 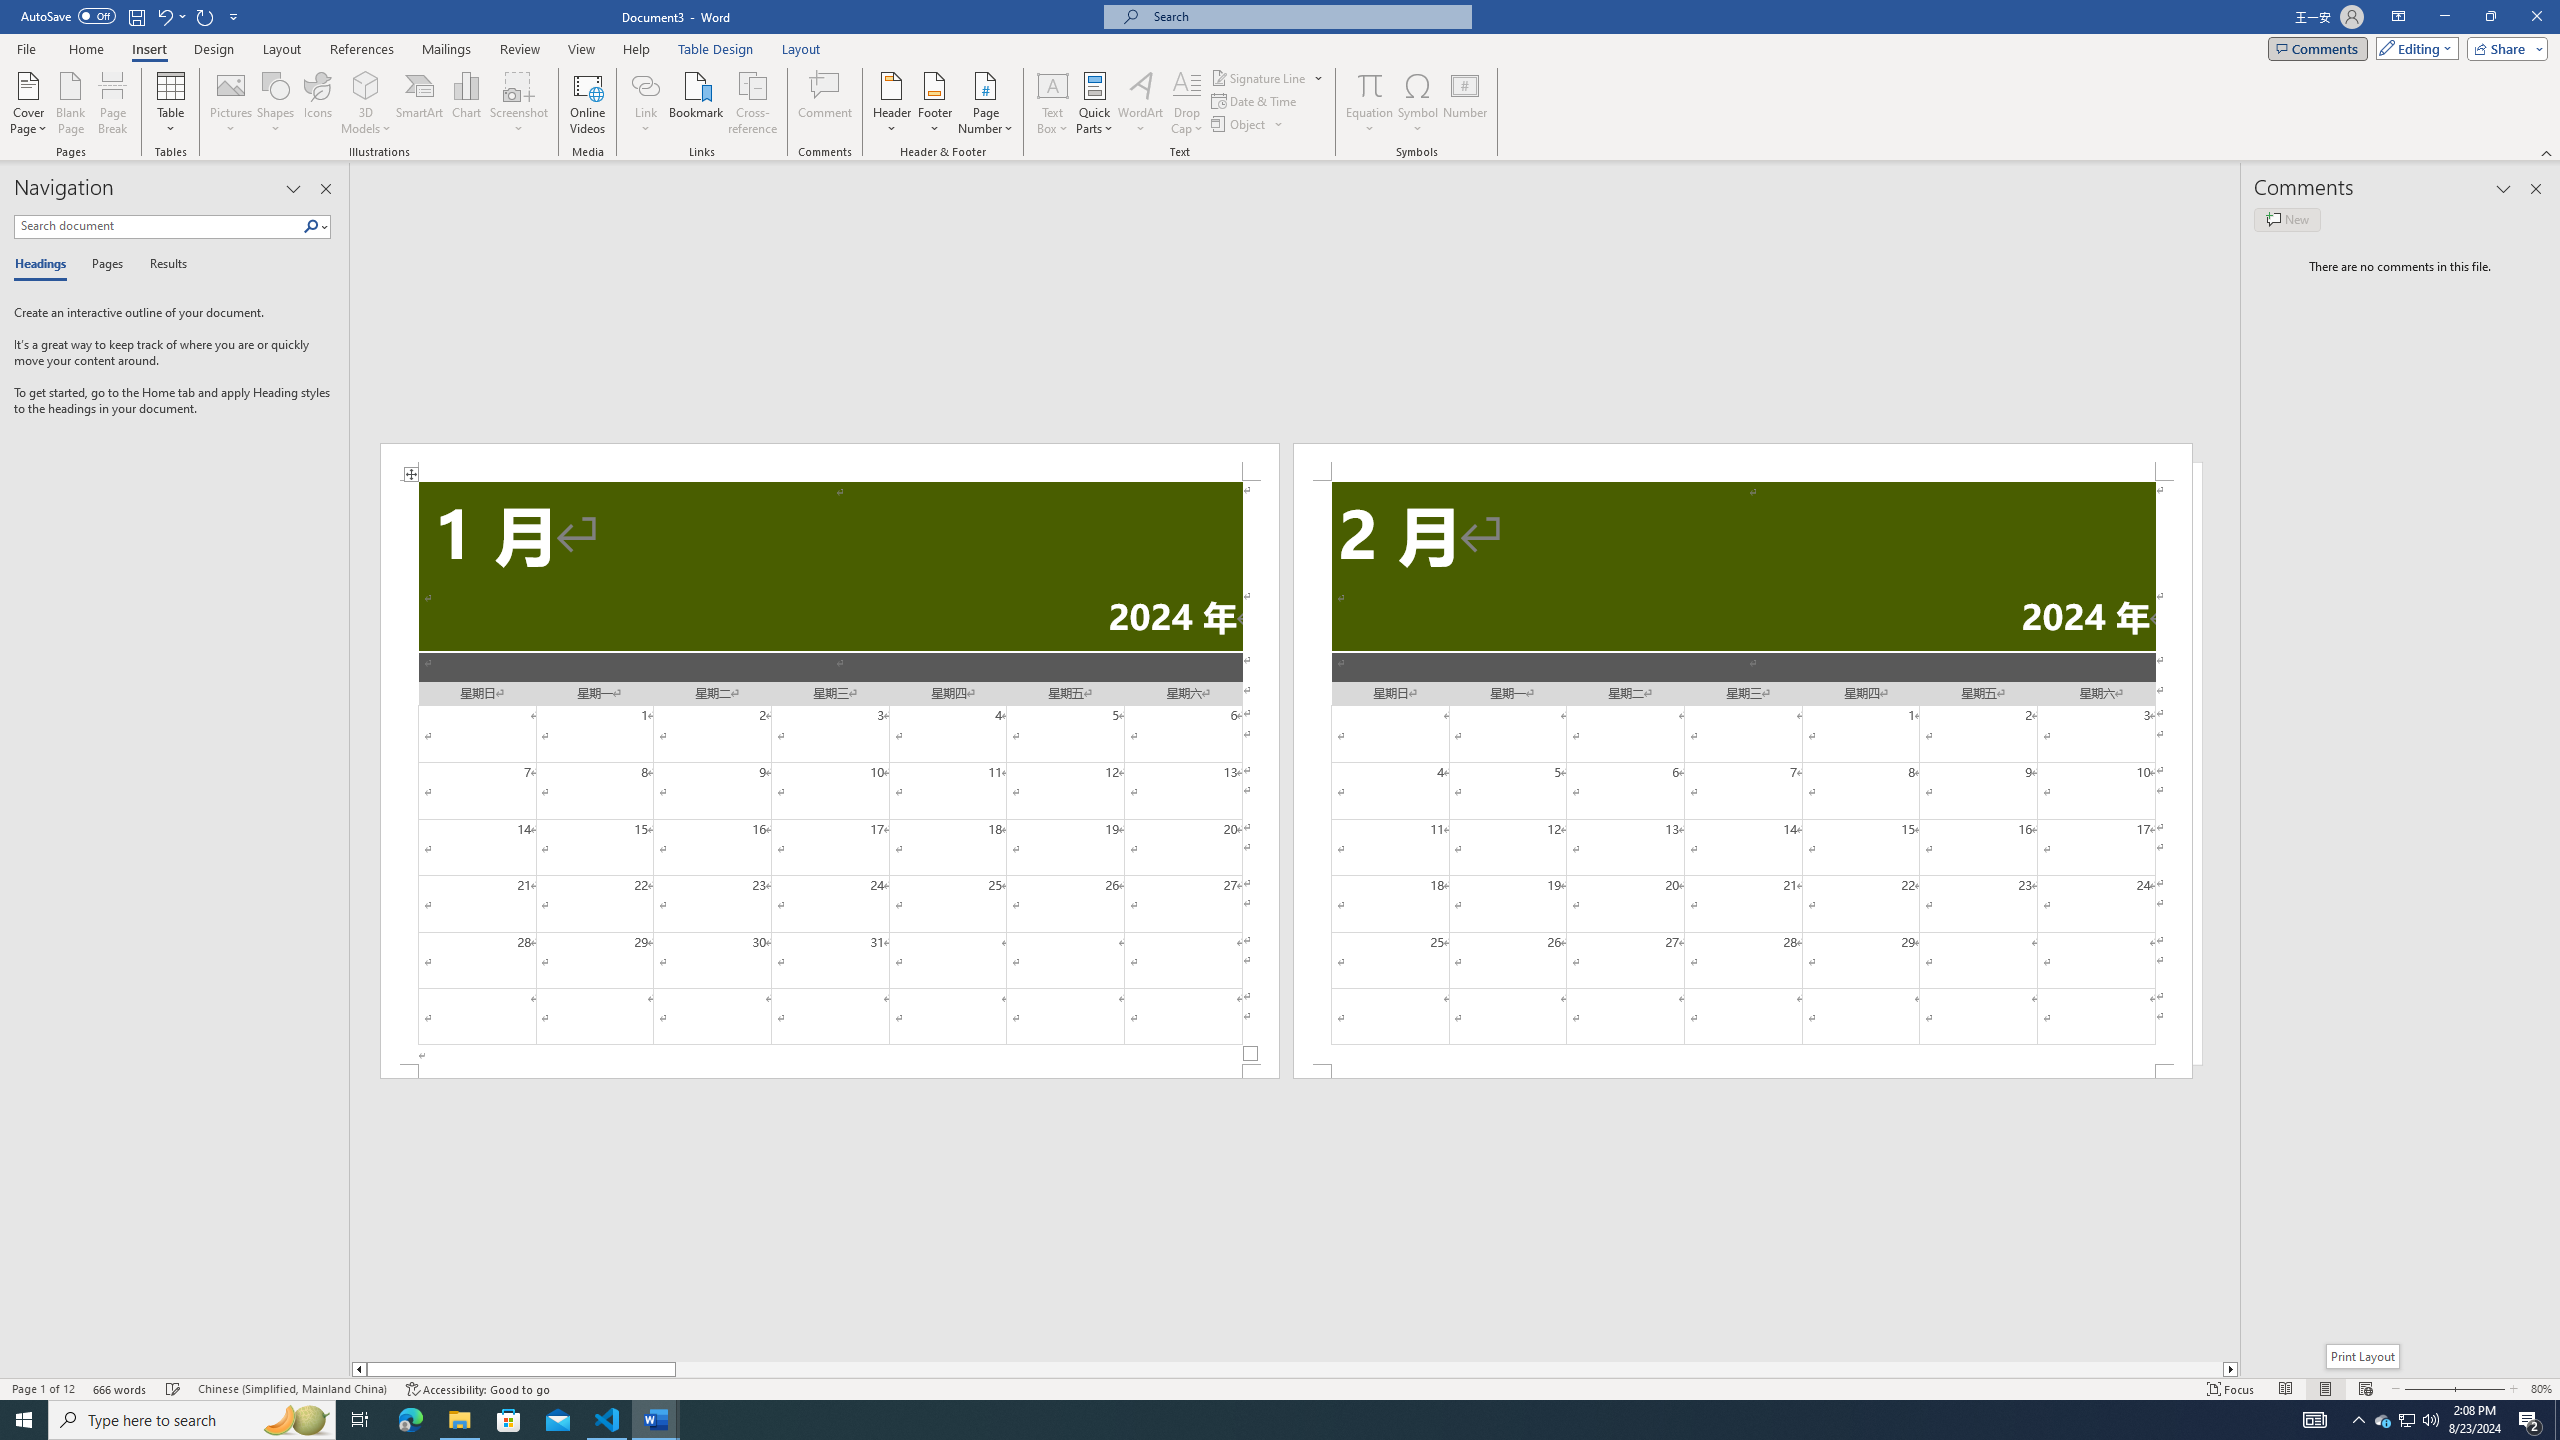 What do you see at coordinates (43, 1389) in the screenshot?
I see `Page Number Page 1 of 12` at bounding box center [43, 1389].